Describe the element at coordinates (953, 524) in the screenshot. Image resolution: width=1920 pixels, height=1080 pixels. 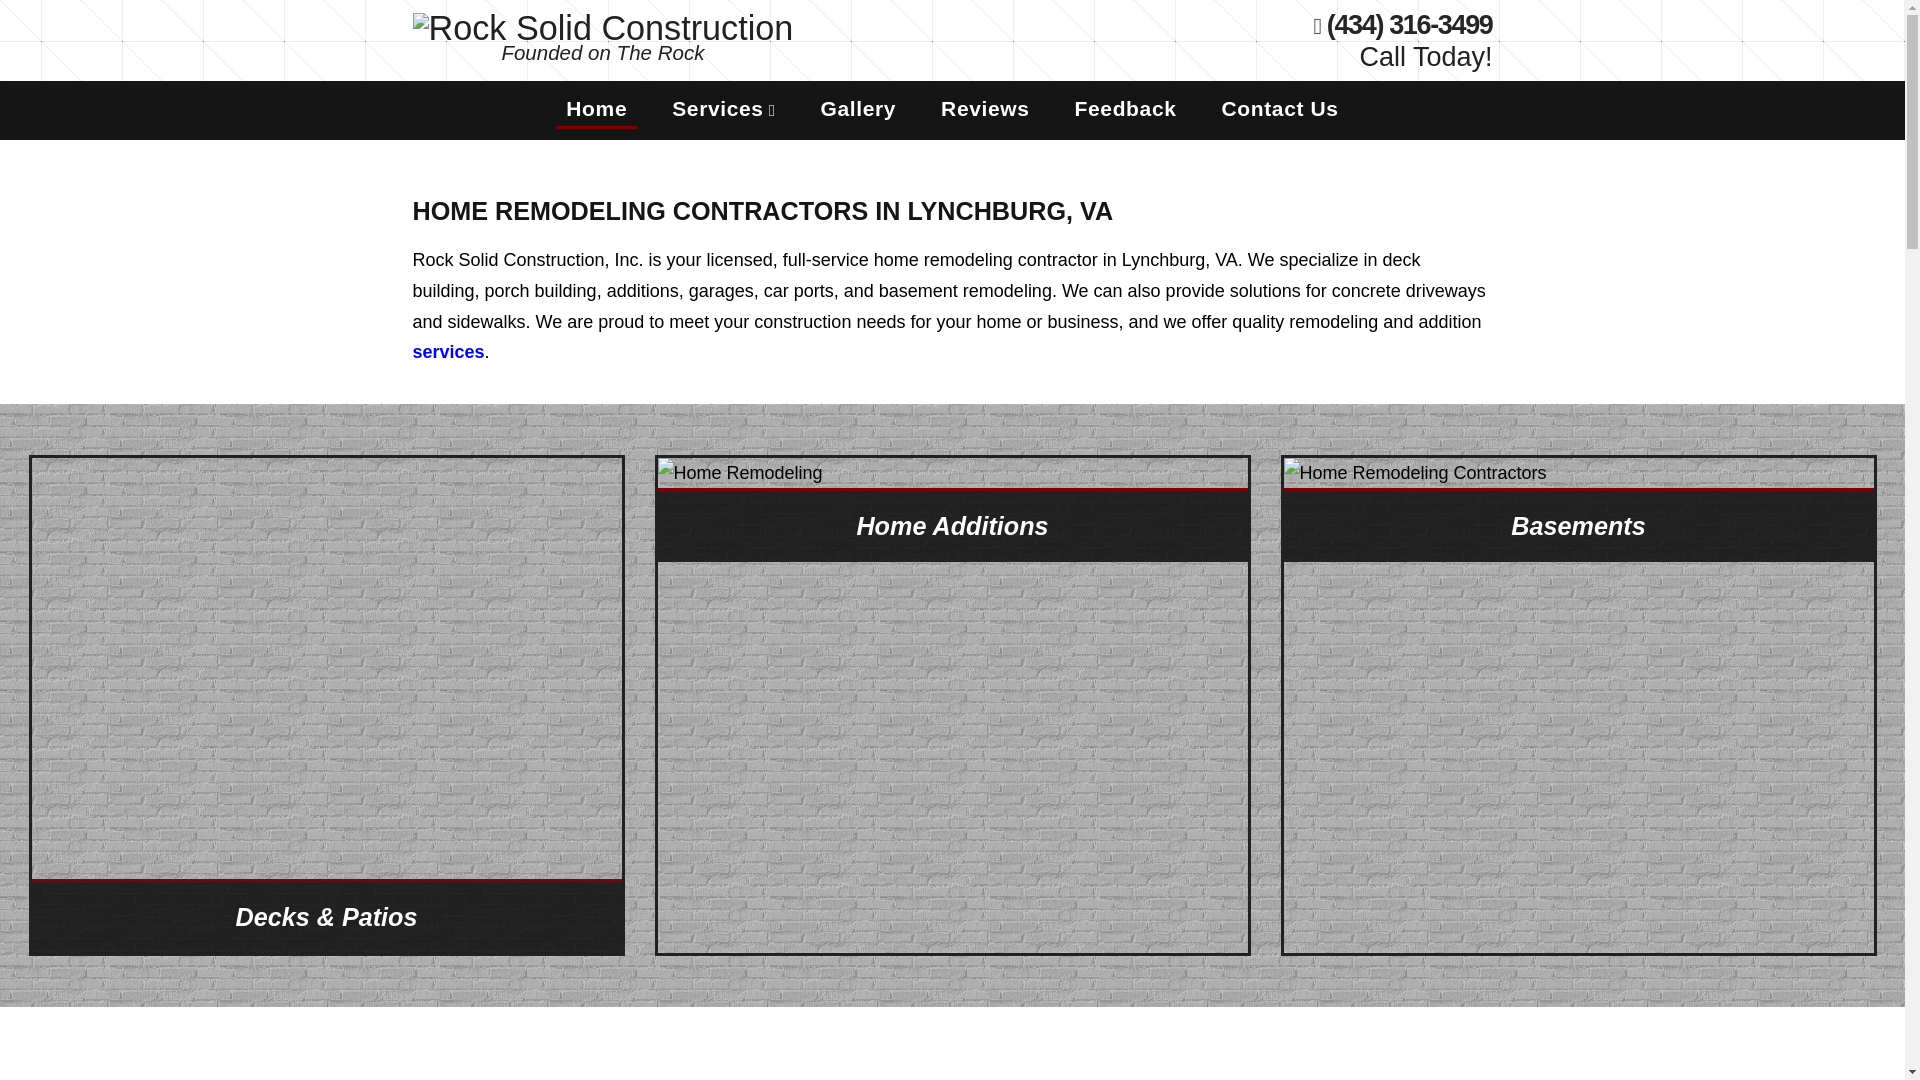
I see `Home Additions` at that location.